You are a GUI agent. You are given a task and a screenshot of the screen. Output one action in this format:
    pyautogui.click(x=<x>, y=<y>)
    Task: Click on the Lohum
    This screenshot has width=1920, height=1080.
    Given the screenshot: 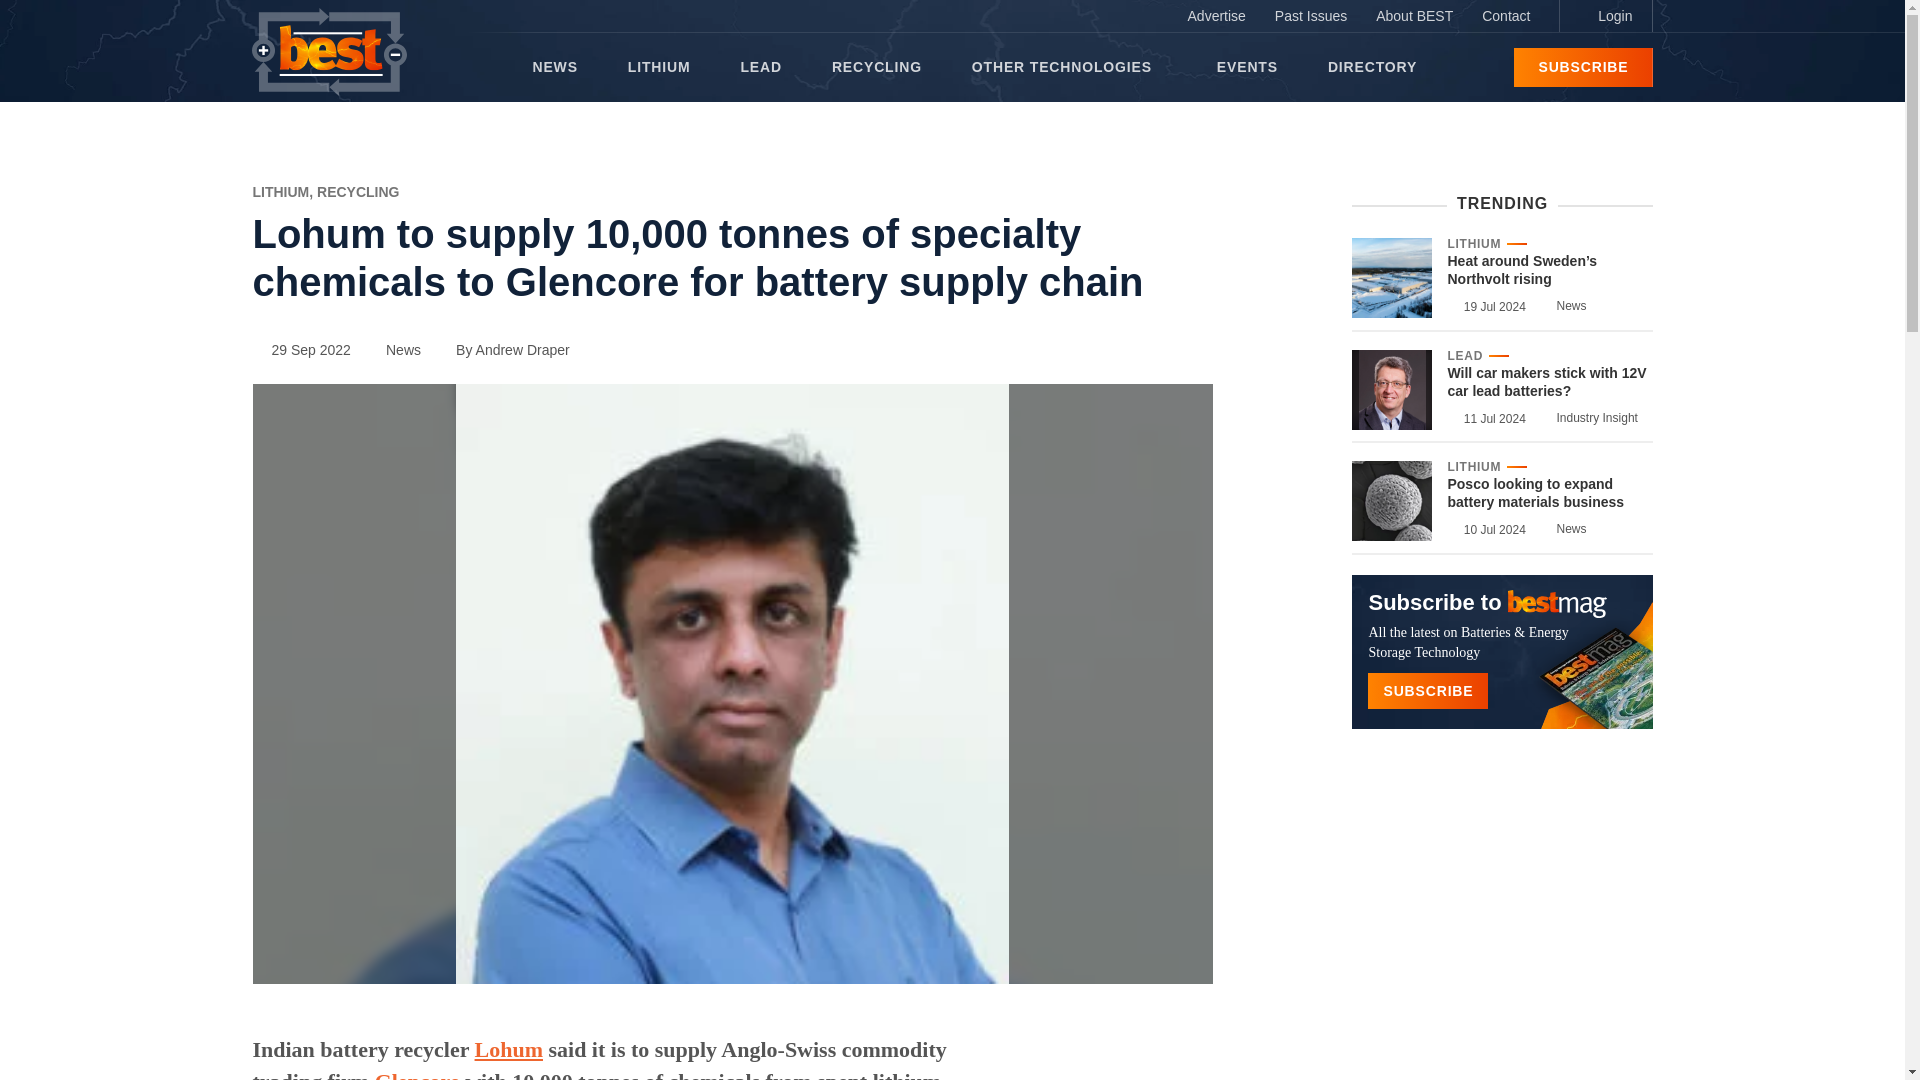 What is the action you would take?
    pyautogui.click(x=508, y=1048)
    